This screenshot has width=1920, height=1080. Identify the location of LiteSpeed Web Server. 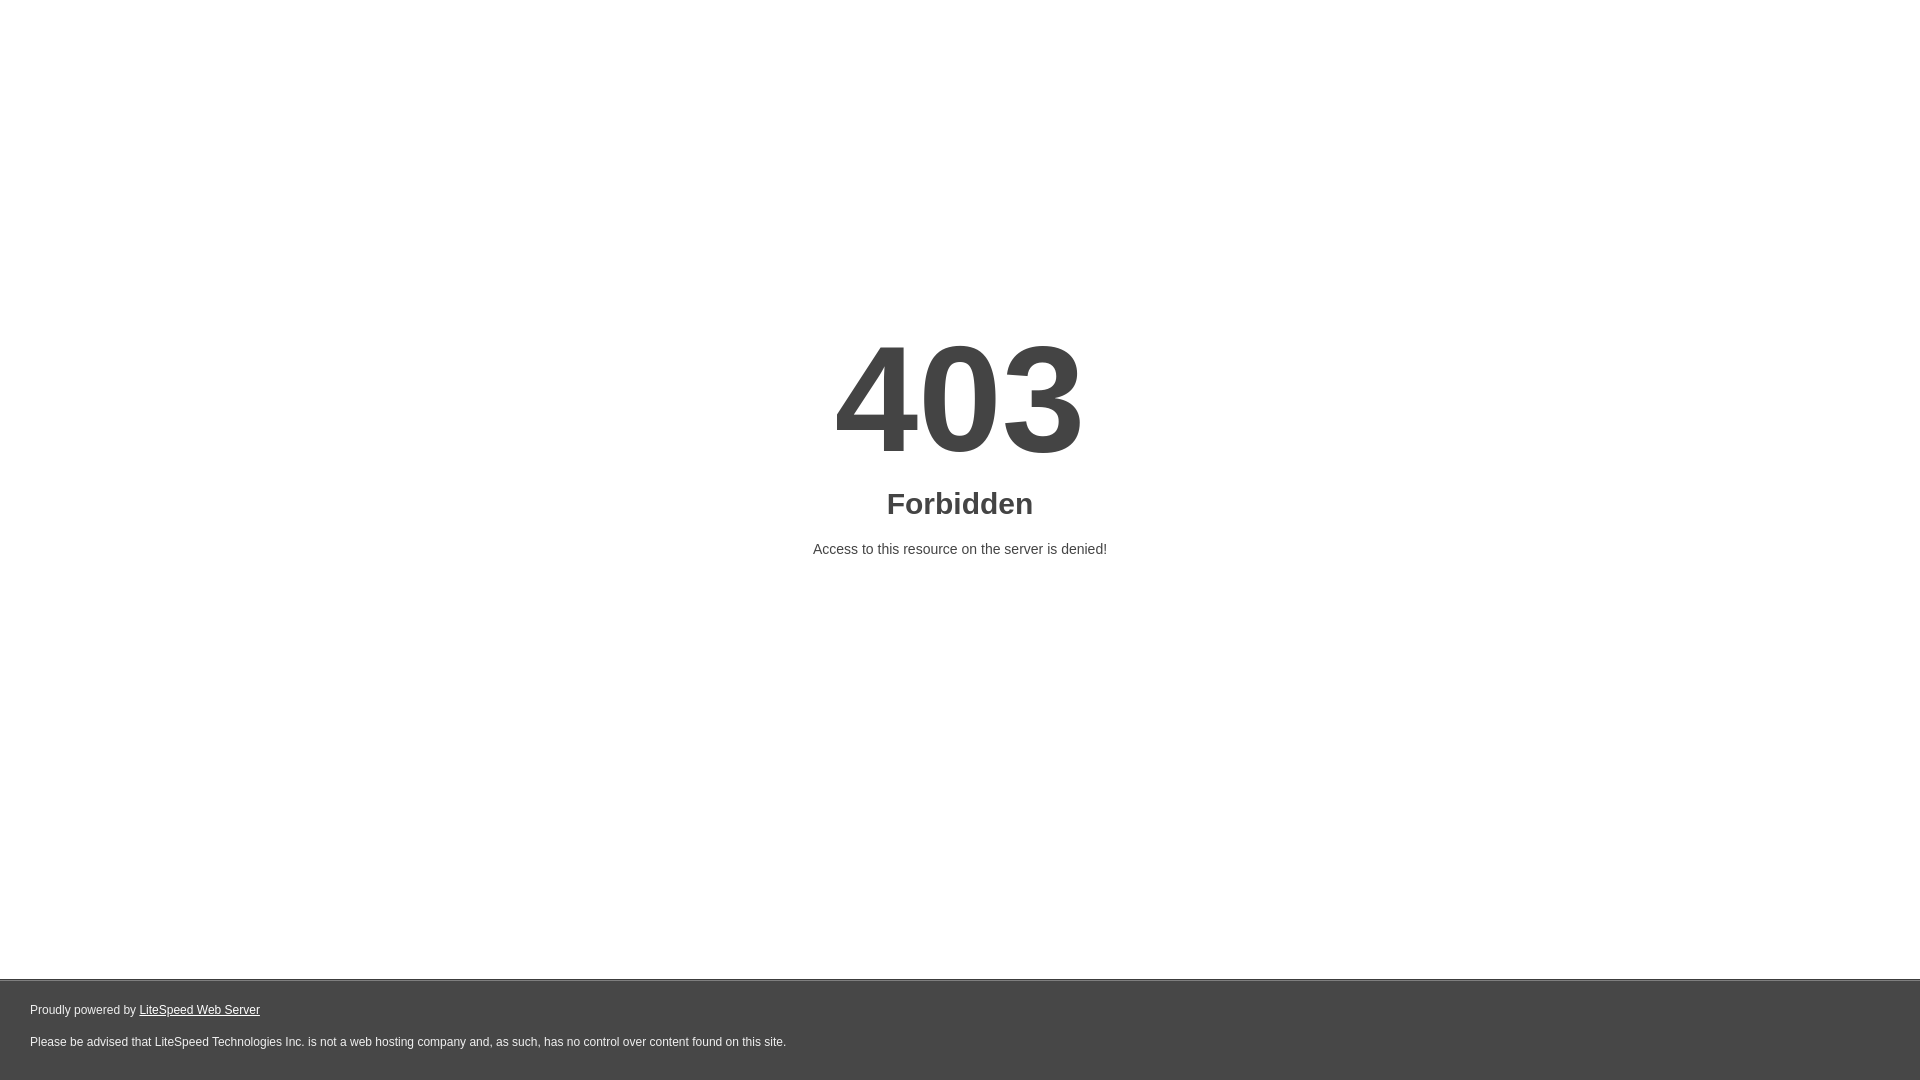
(200, 1010).